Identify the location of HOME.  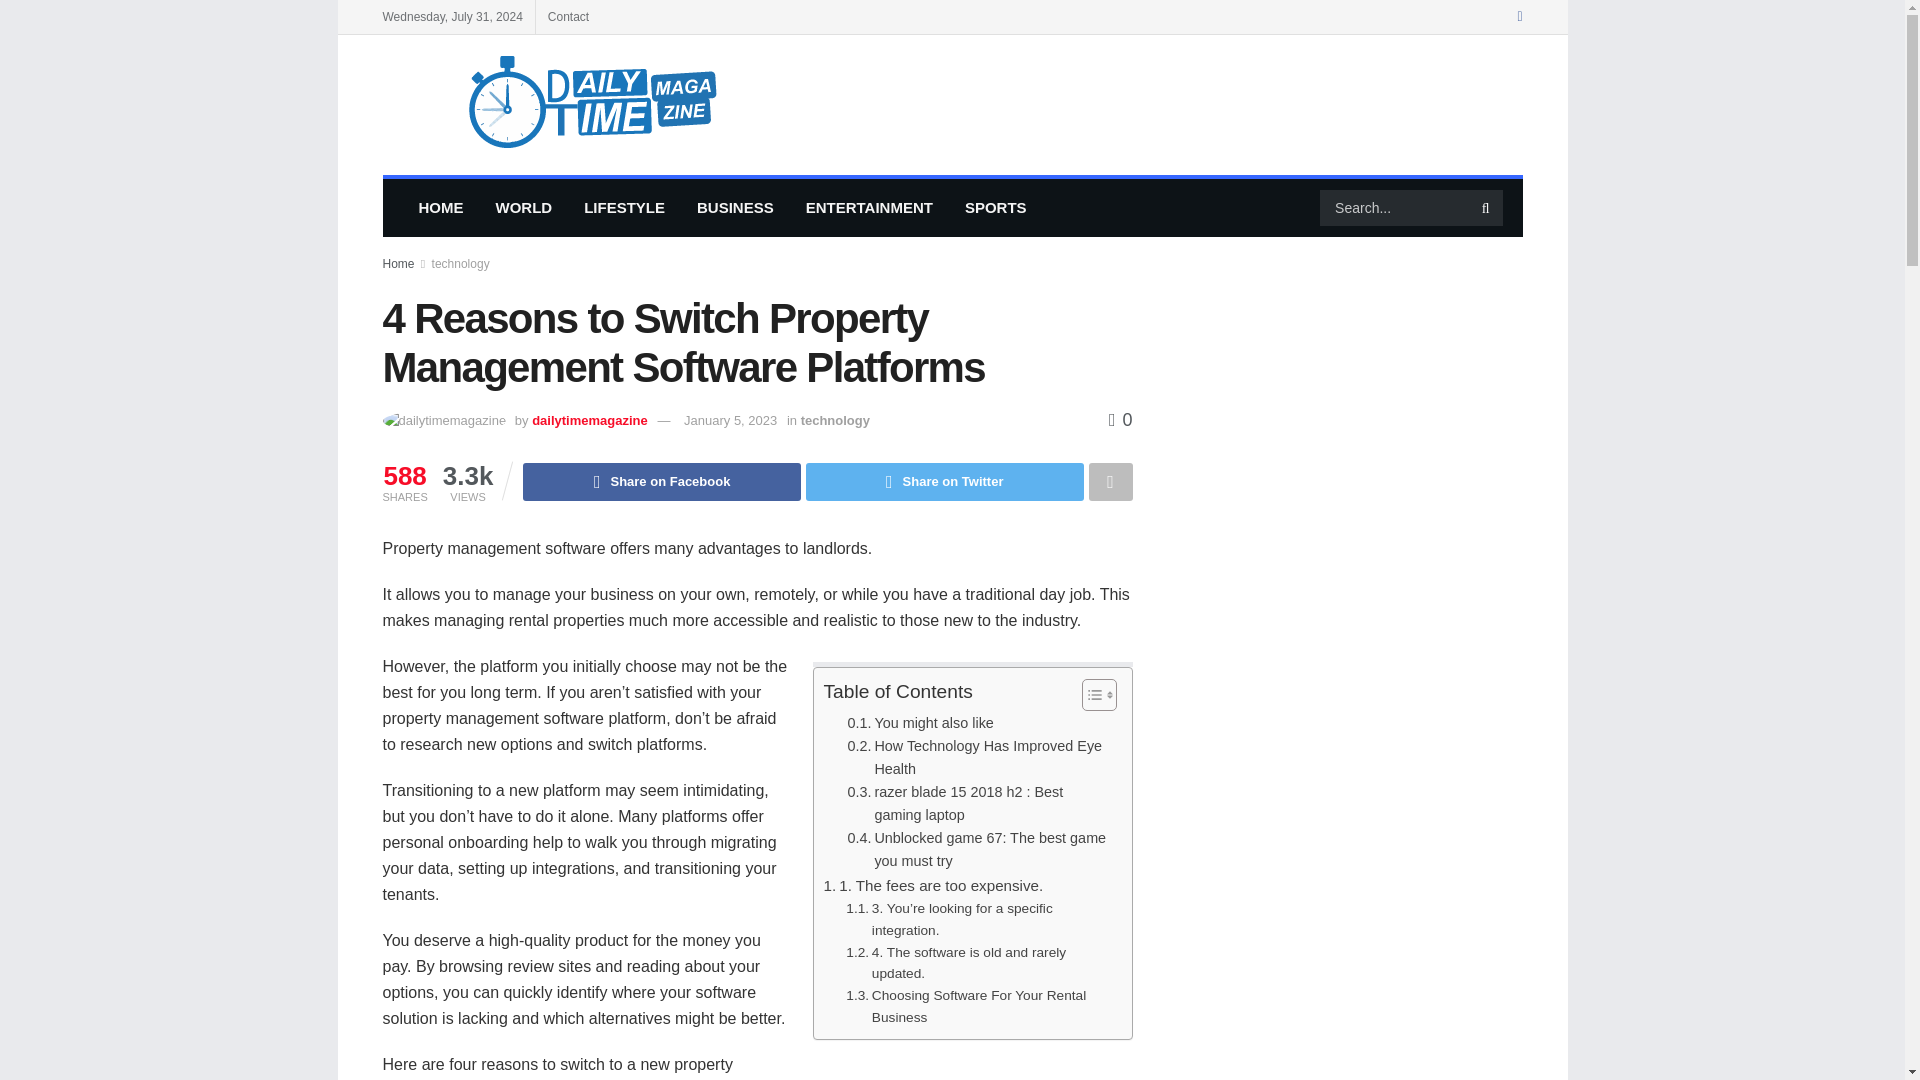
(440, 208).